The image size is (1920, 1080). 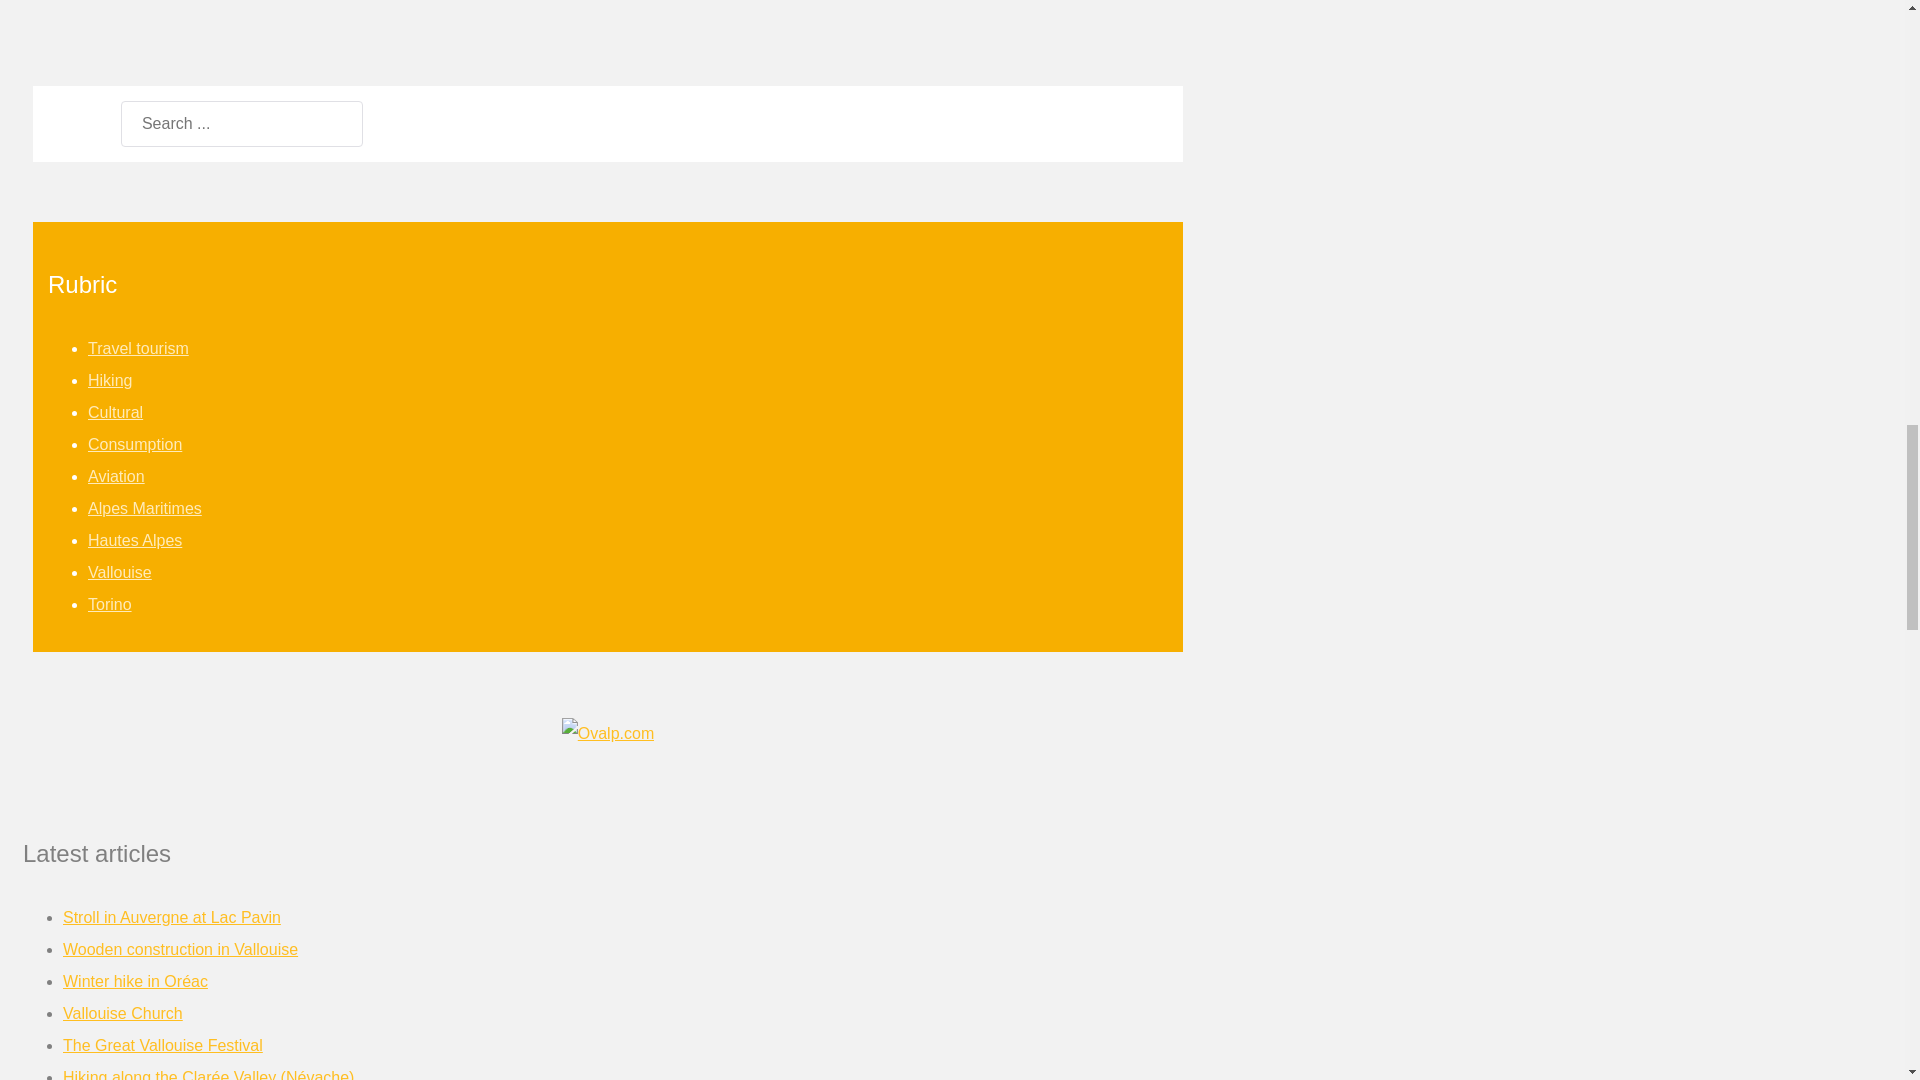 What do you see at coordinates (110, 380) in the screenshot?
I see `Hiking` at bounding box center [110, 380].